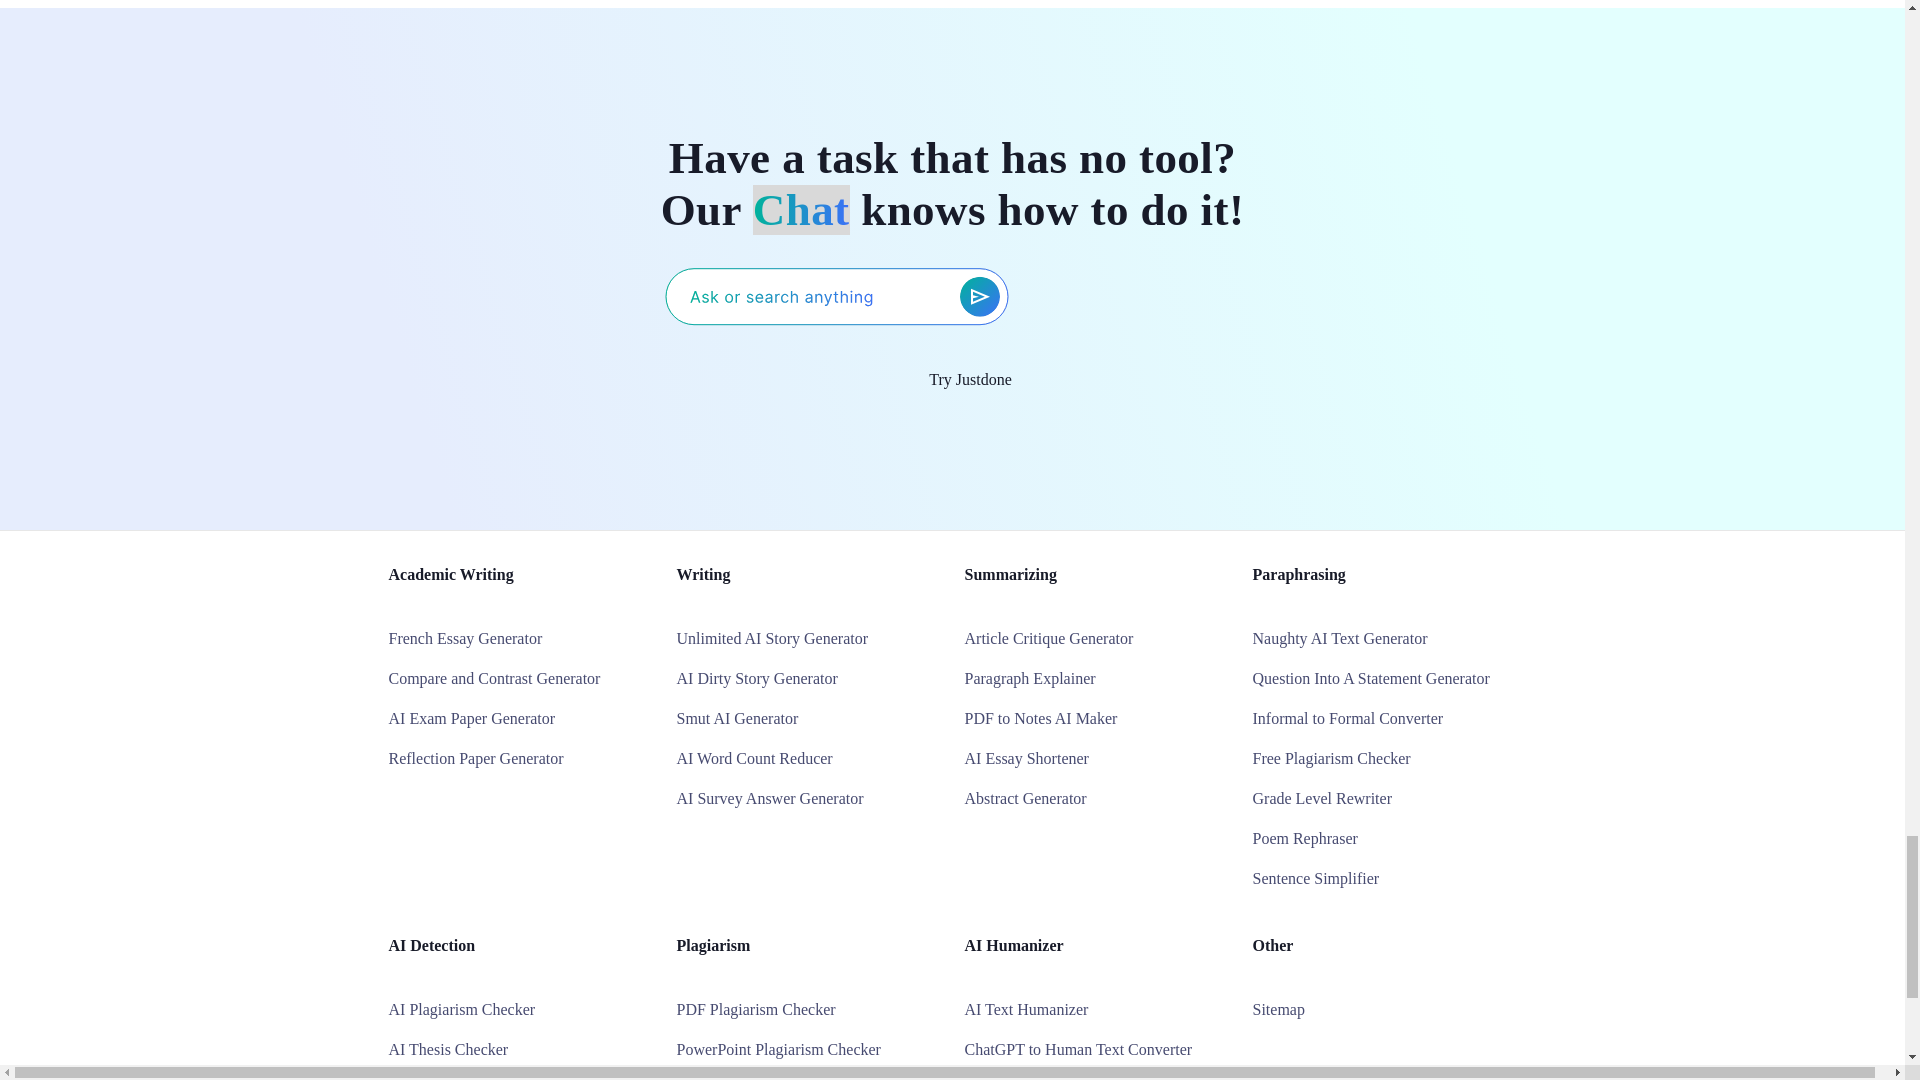 This screenshot has height=1080, width=1920. What do you see at coordinates (771, 638) in the screenshot?
I see `Unlimited AI Story Generator` at bounding box center [771, 638].